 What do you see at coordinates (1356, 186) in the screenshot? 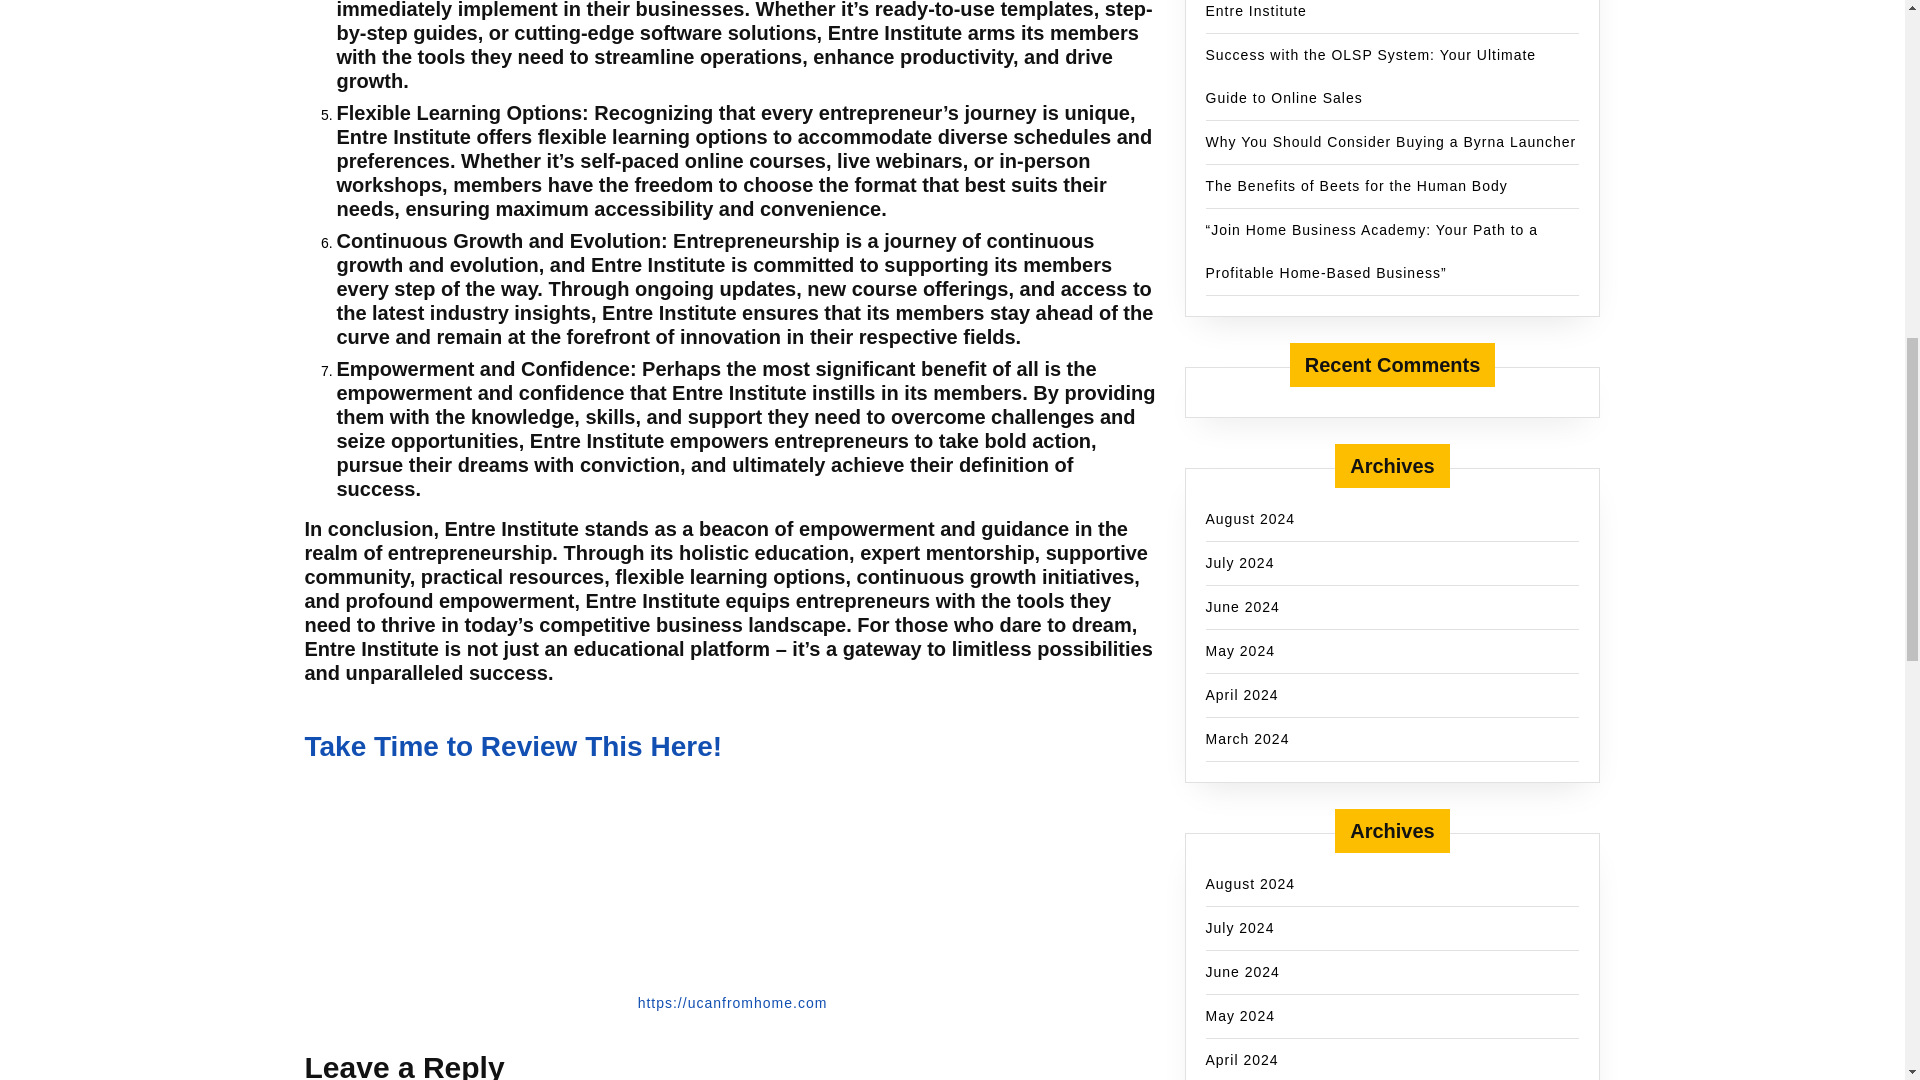
I see `The Benefits of Beets for the Human Body` at bounding box center [1356, 186].